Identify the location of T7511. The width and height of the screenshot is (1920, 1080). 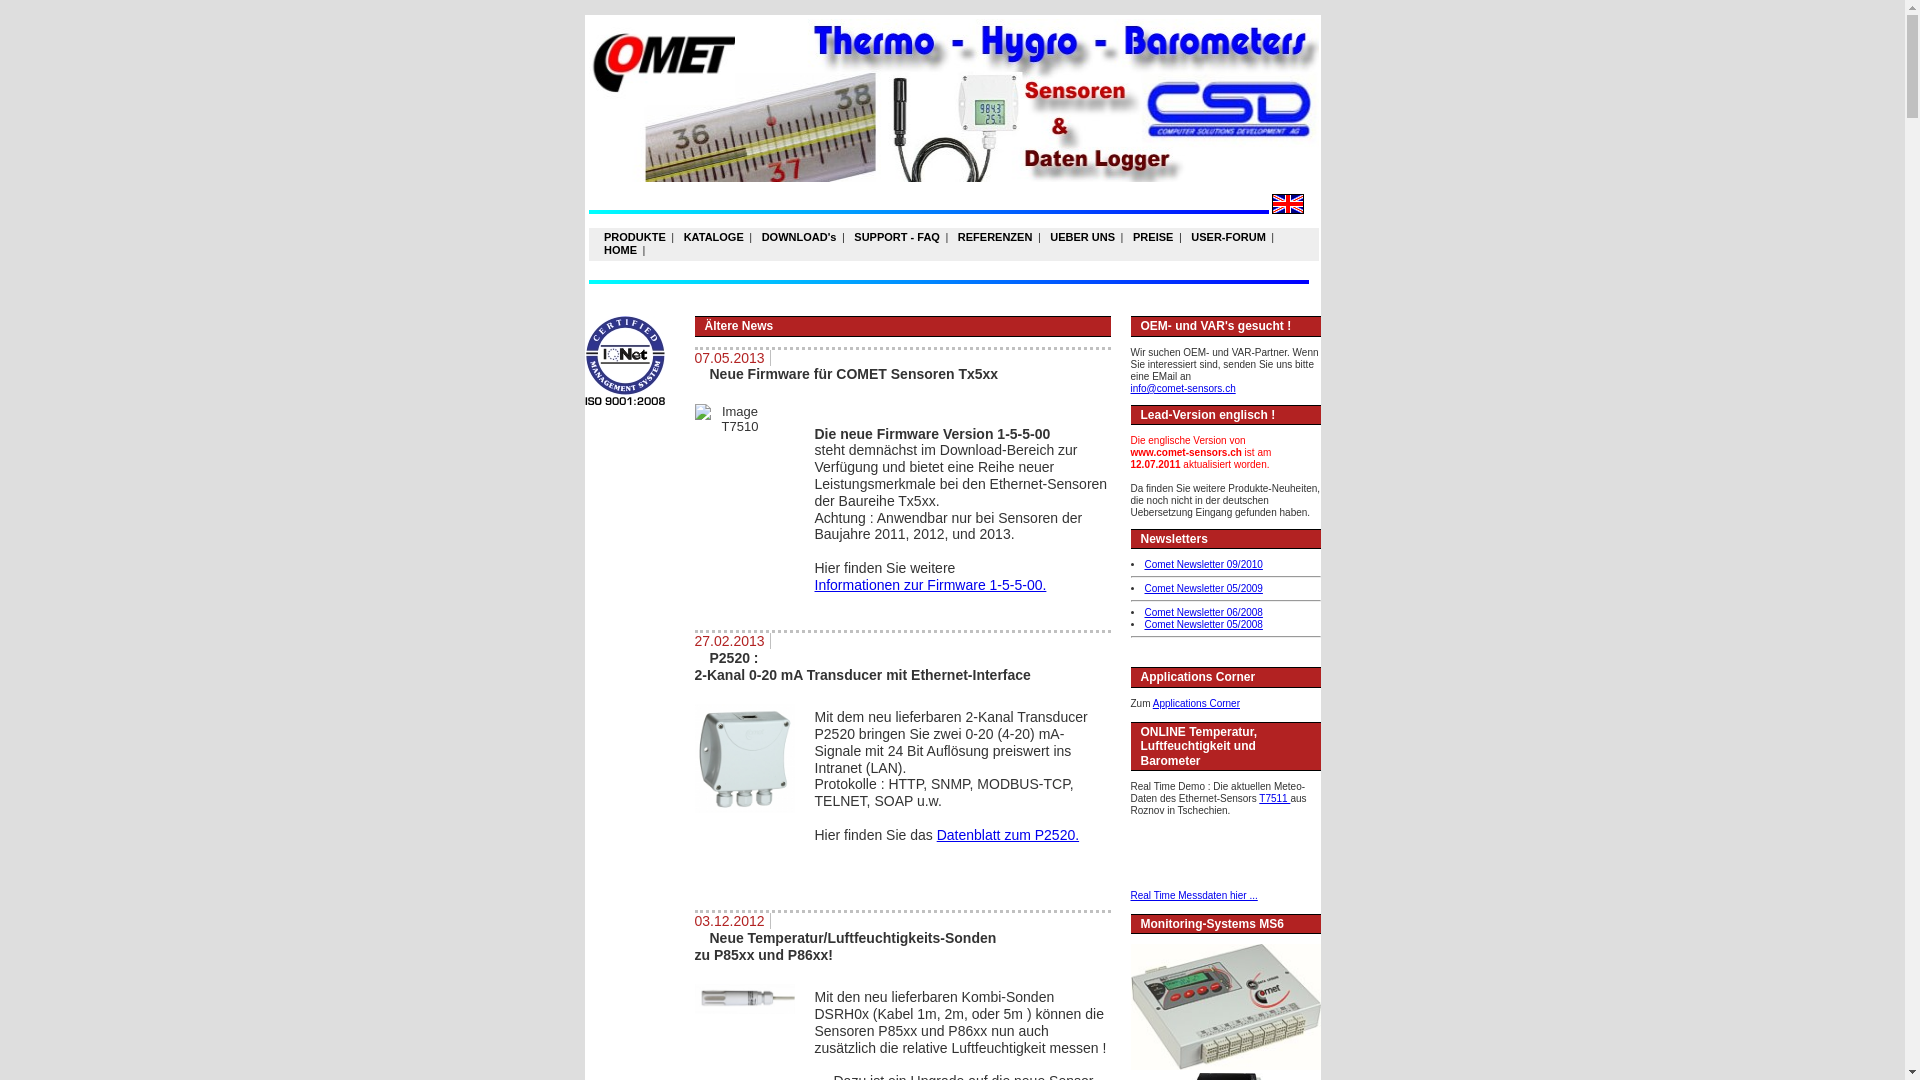
(1274, 798).